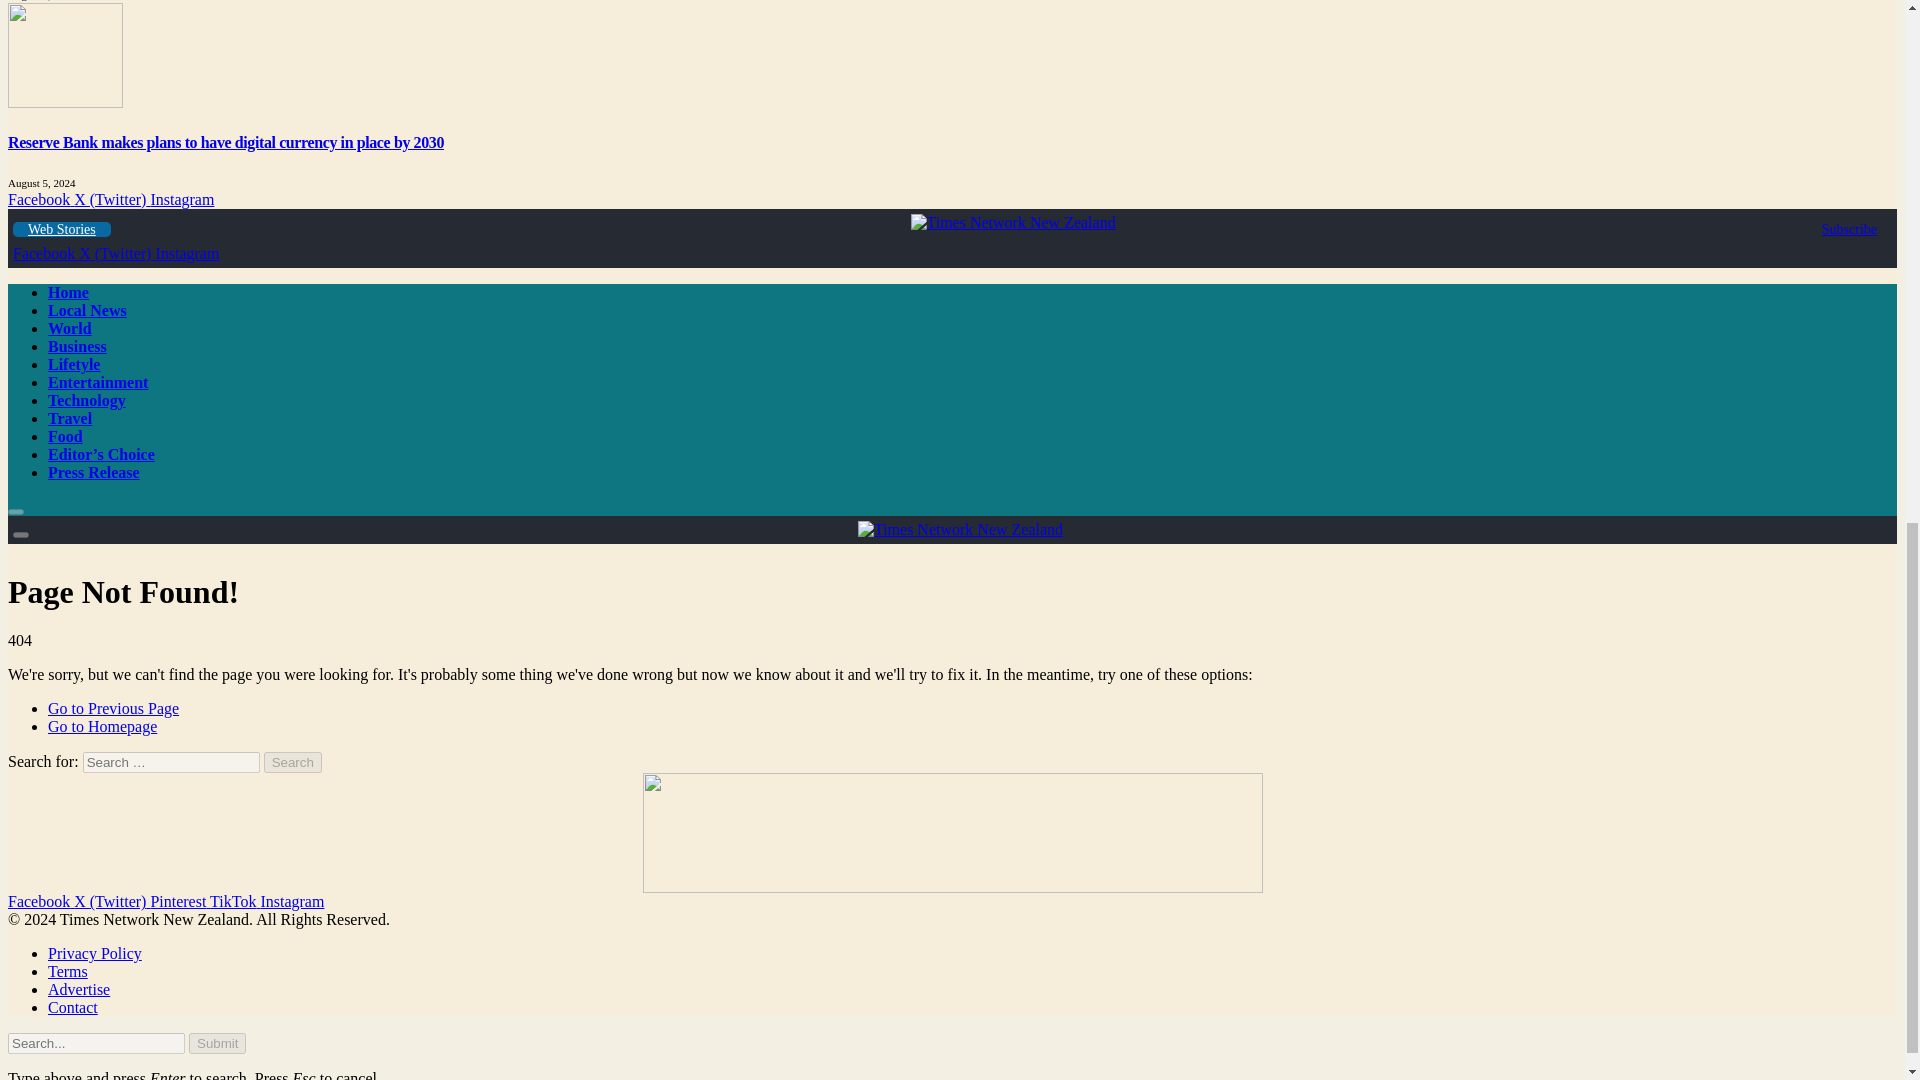 The image size is (1920, 1080). Describe the element at coordinates (46, 254) in the screenshot. I see `Facebook` at that location.